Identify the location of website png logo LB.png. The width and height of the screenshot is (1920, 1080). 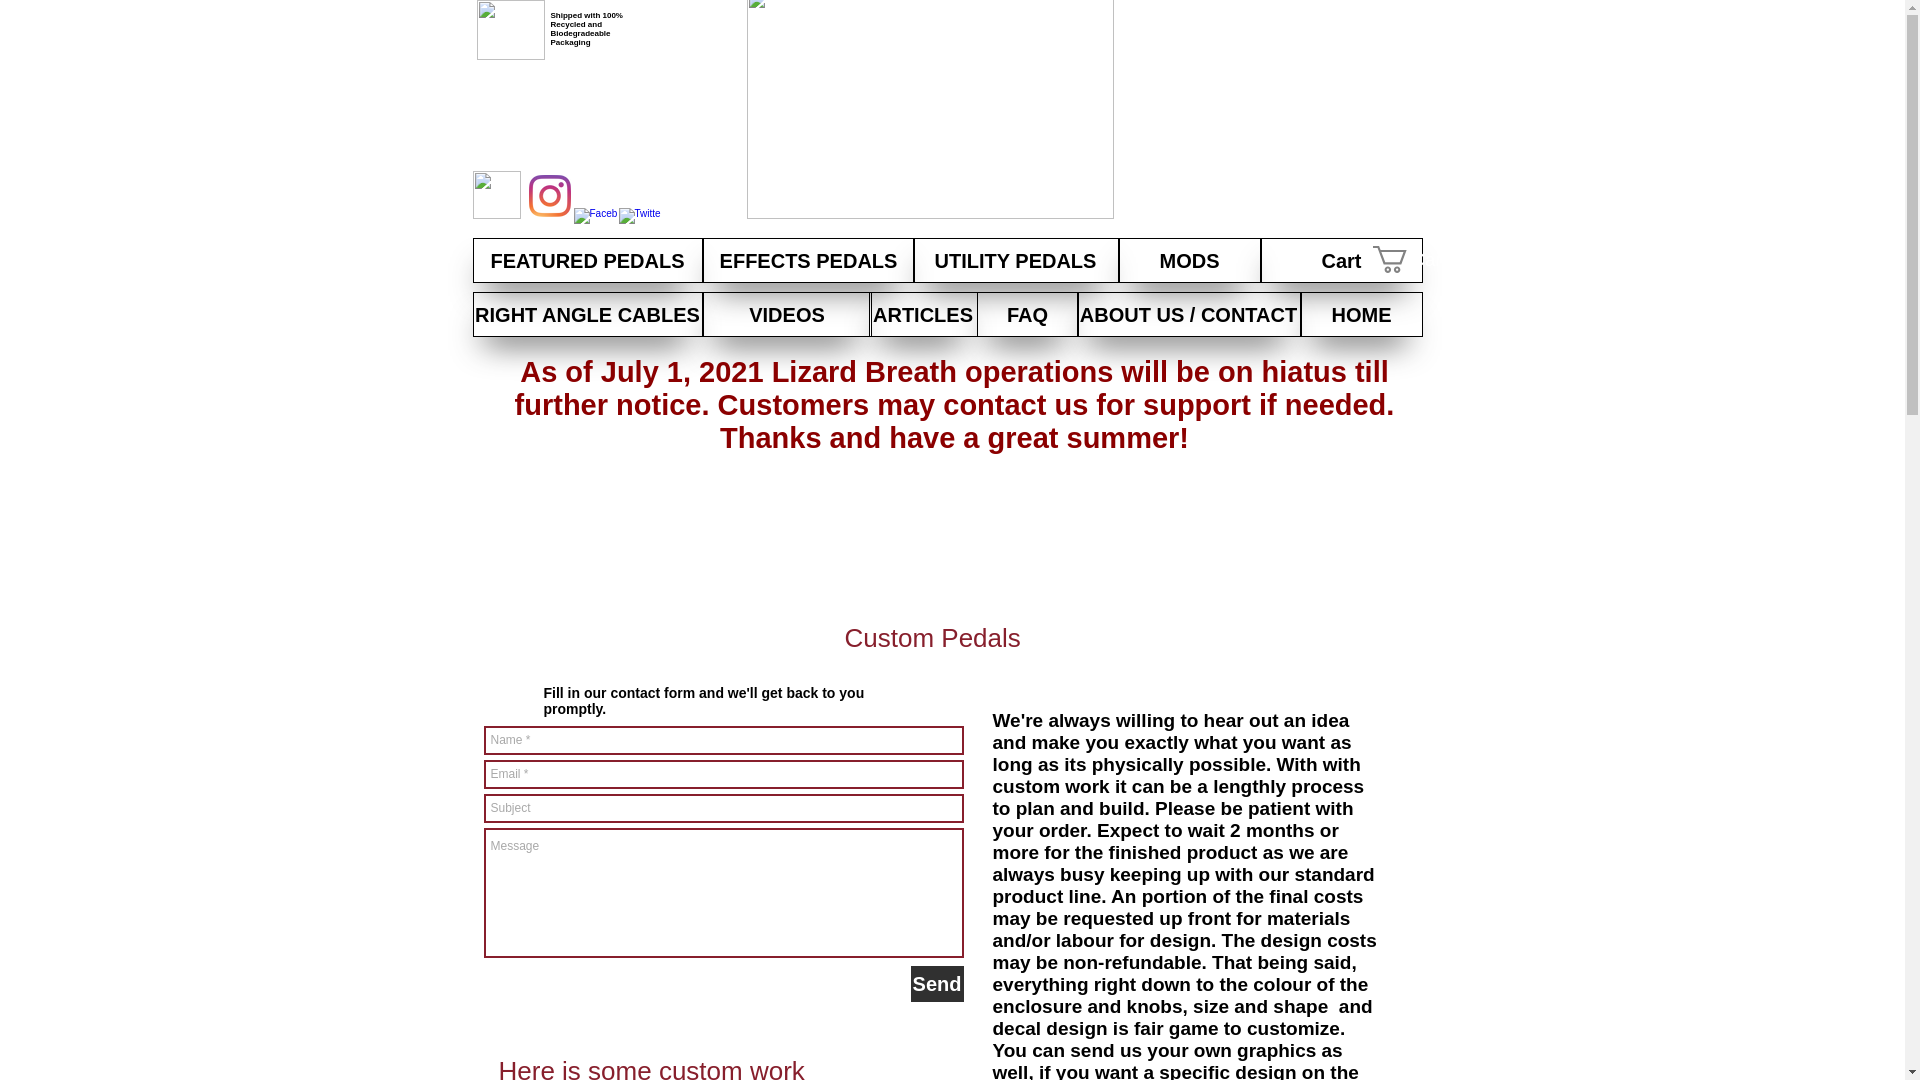
(496, 194).